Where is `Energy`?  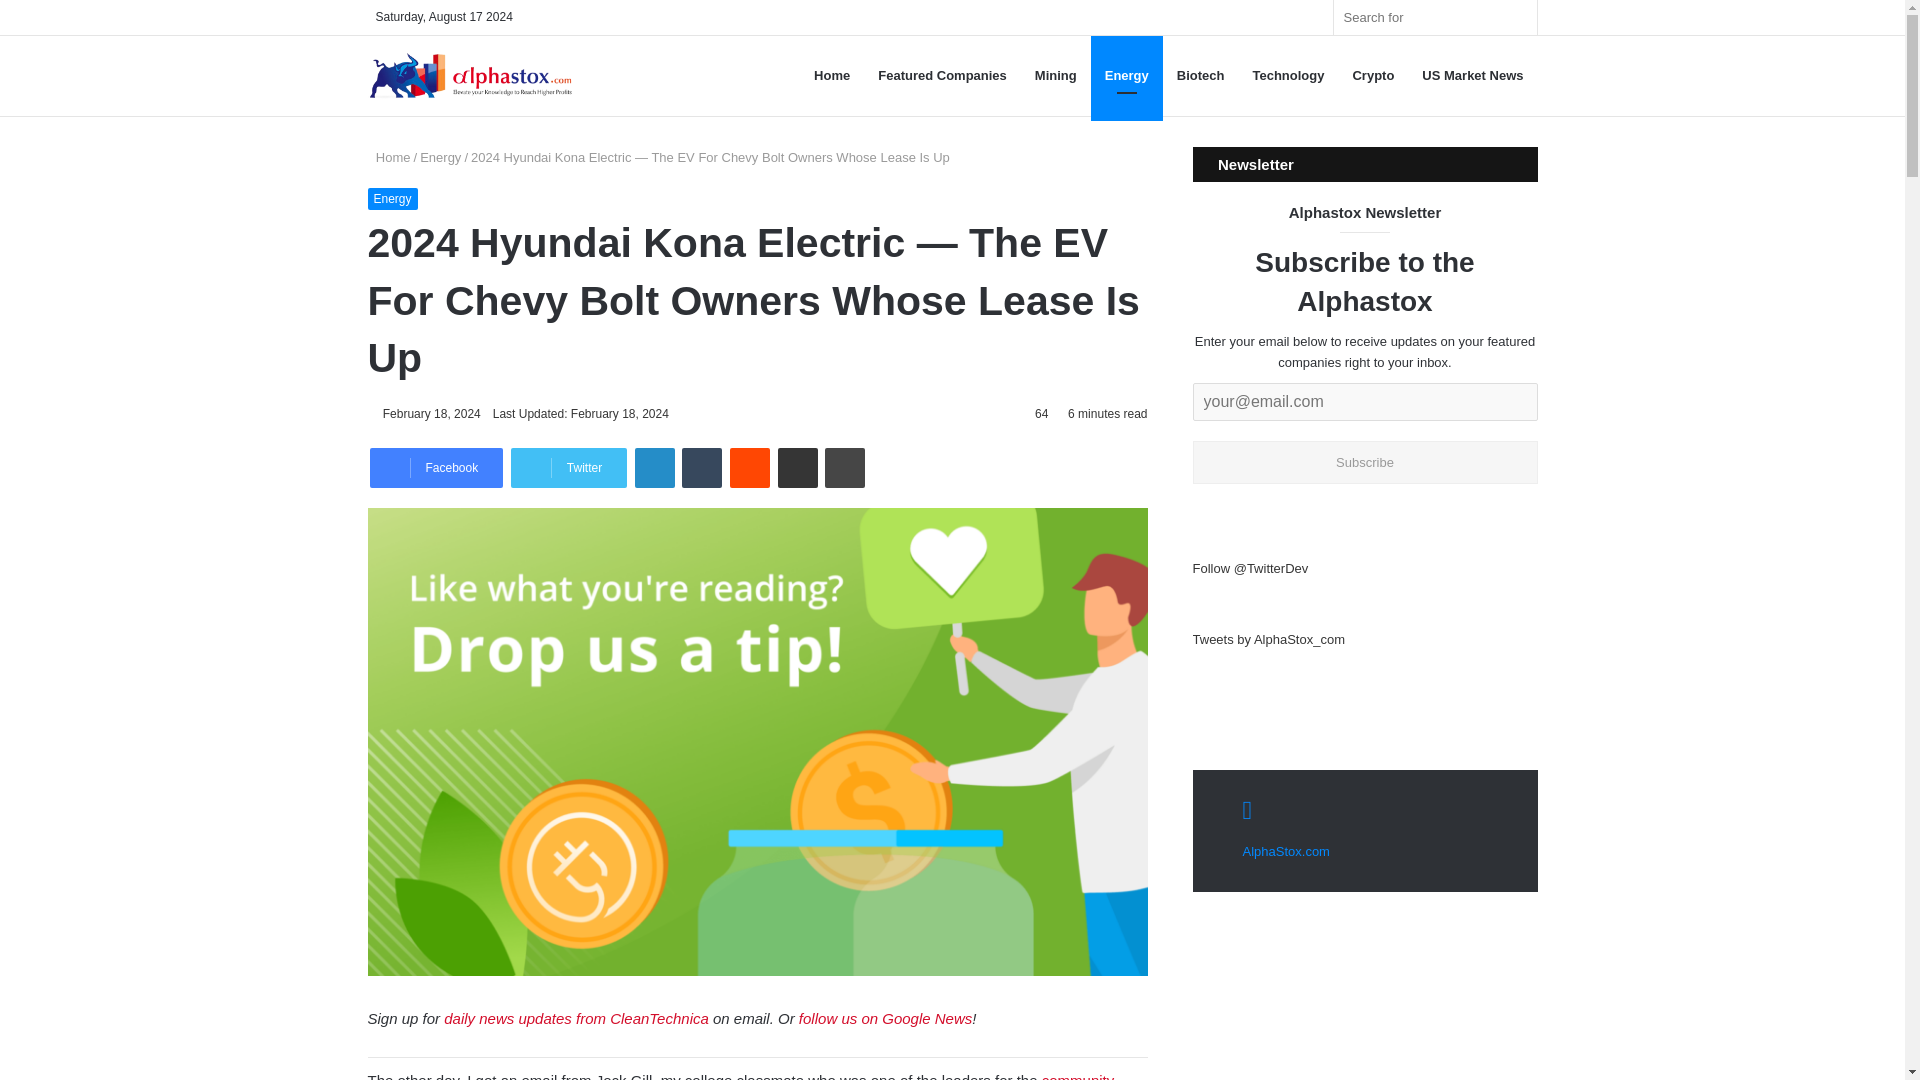
Energy is located at coordinates (1126, 75).